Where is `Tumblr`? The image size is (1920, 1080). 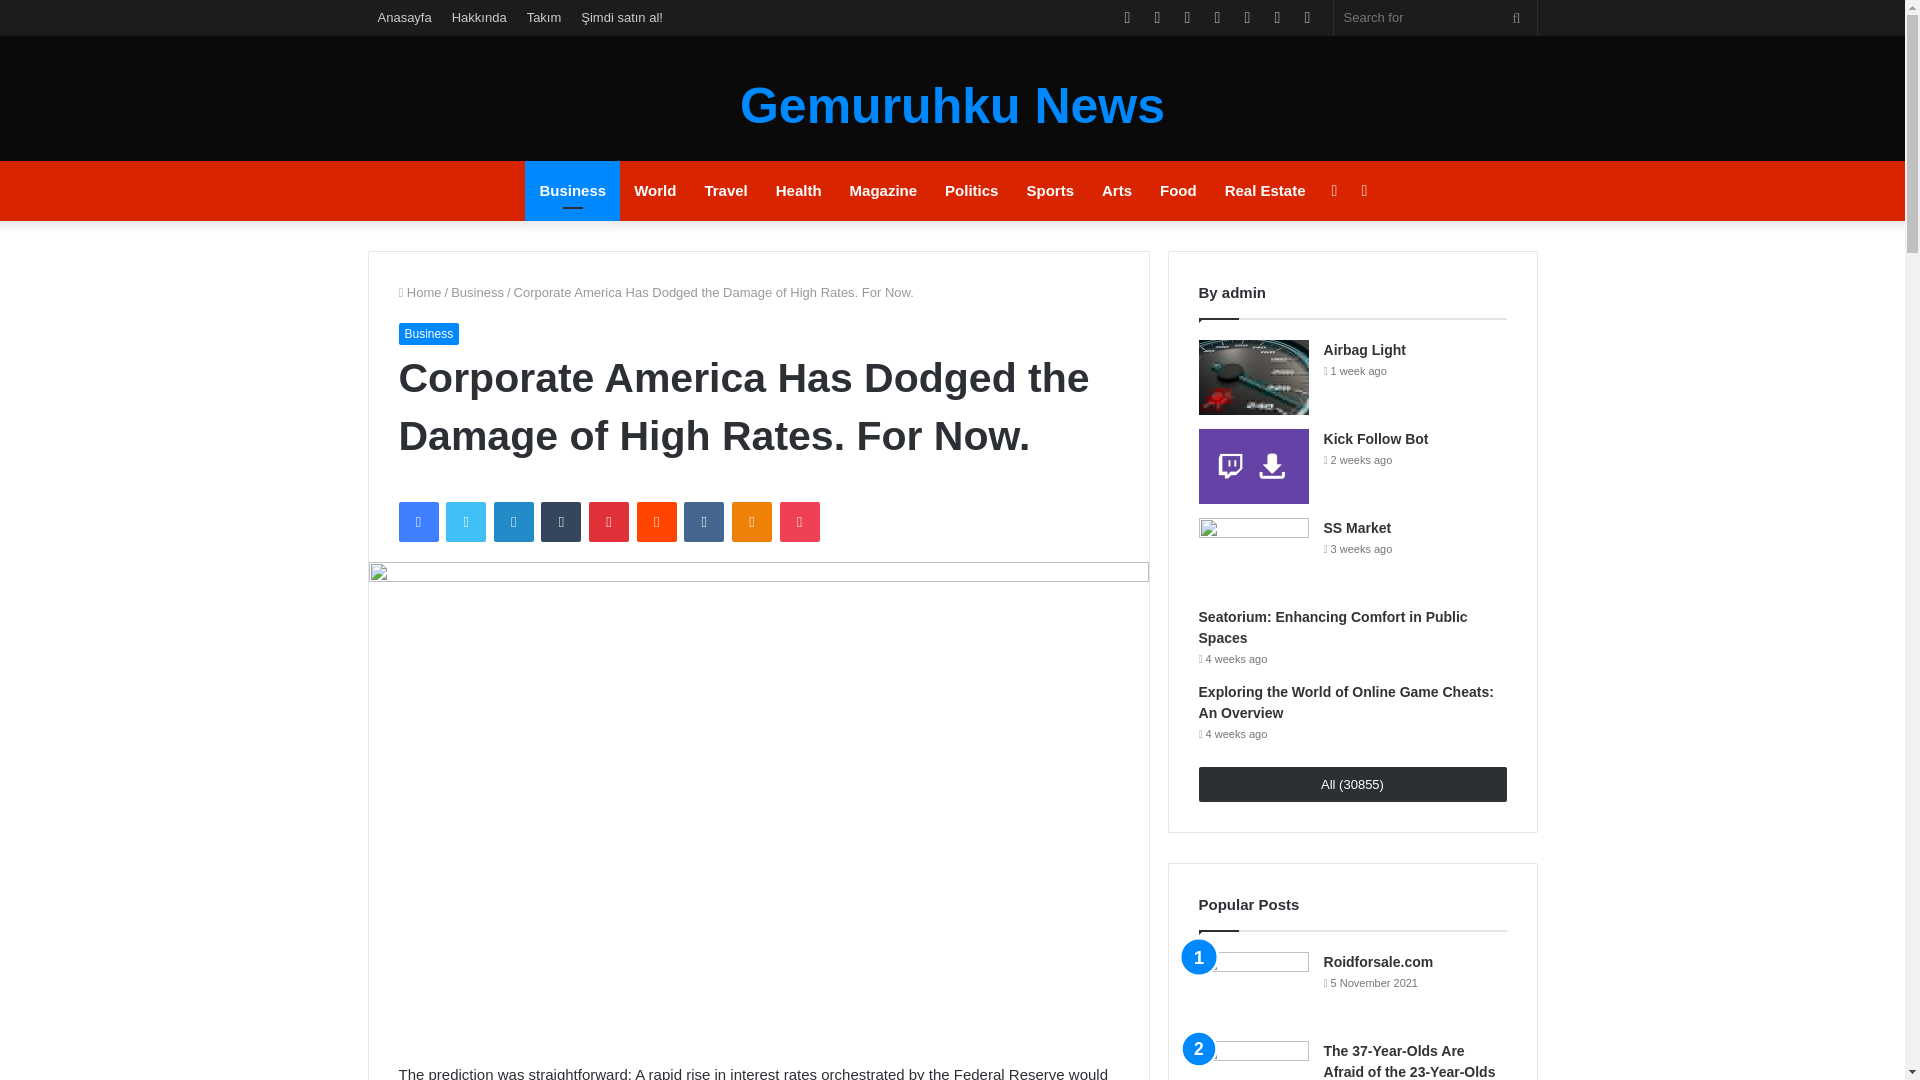 Tumblr is located at coordinates (561, 522).